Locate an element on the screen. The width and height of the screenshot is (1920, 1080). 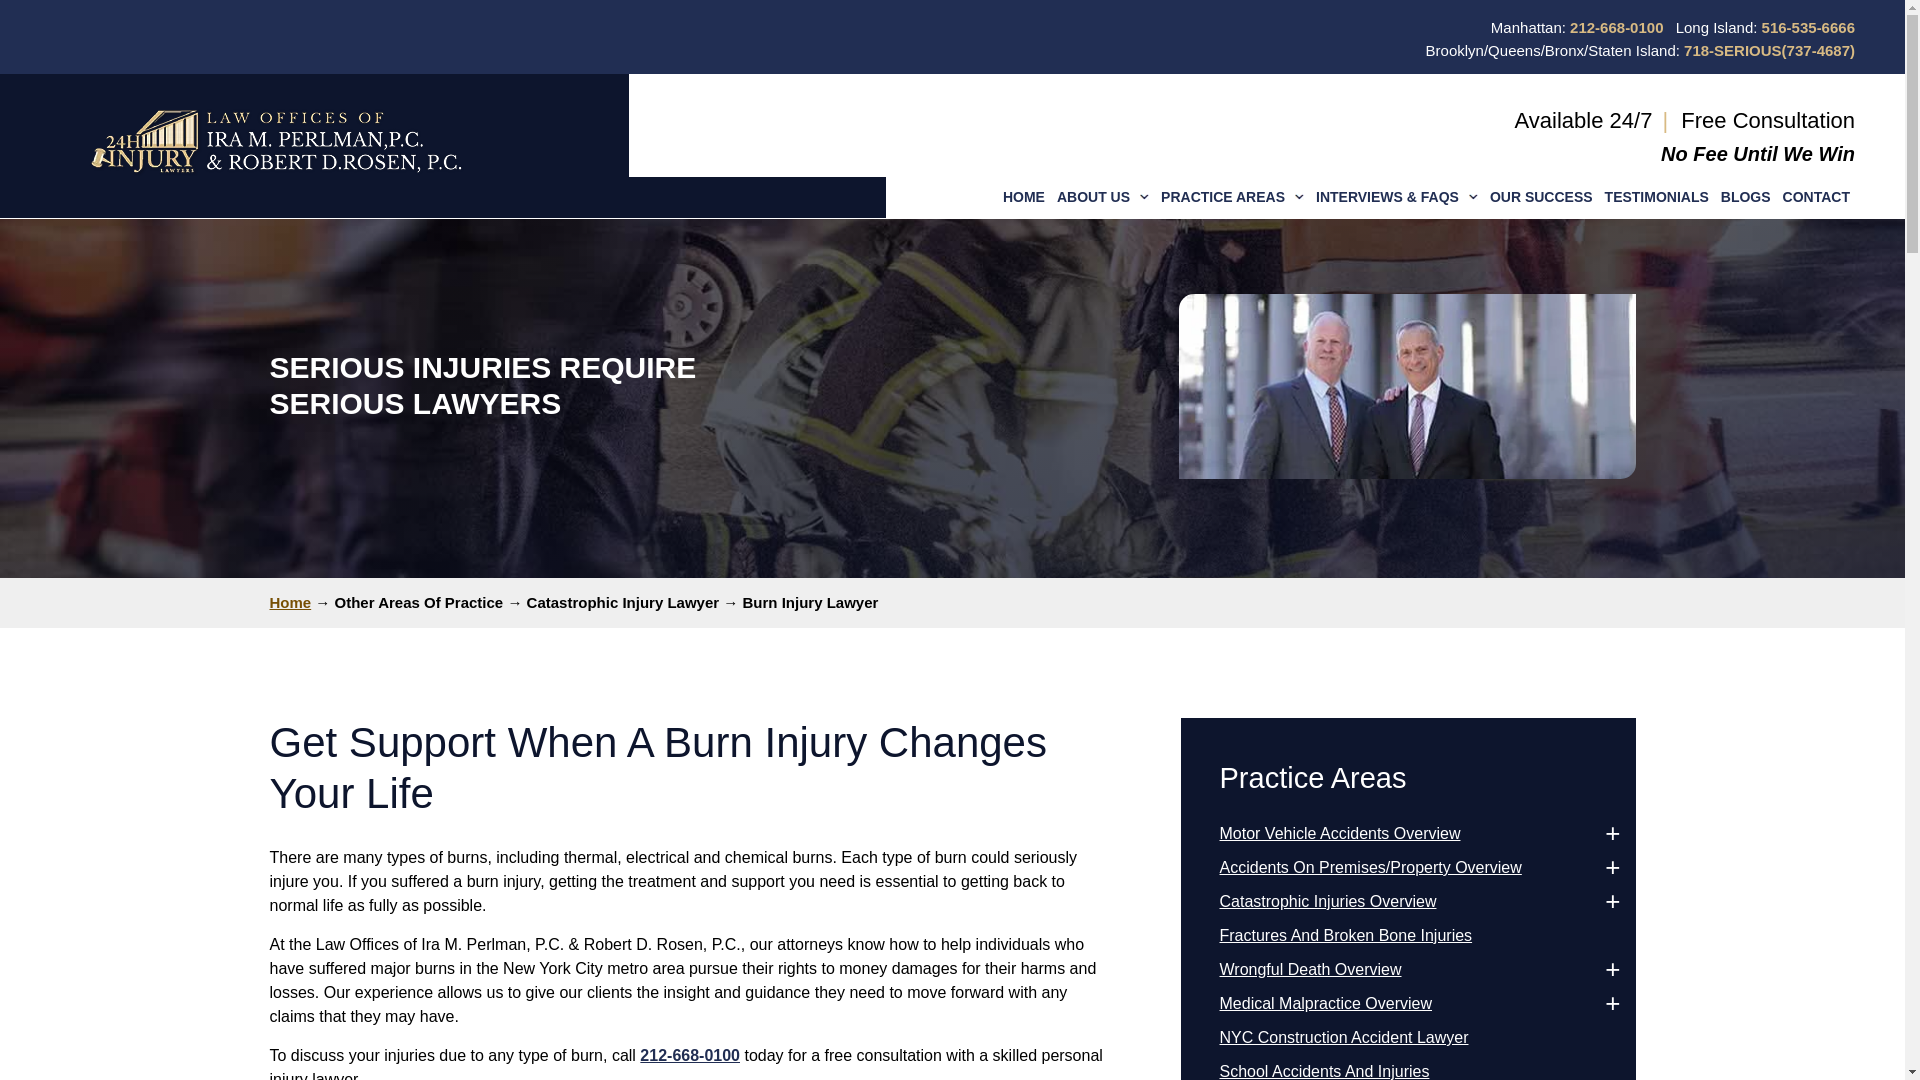
Go to Other Areas Of Practice. is located at coordinates (418, 602).